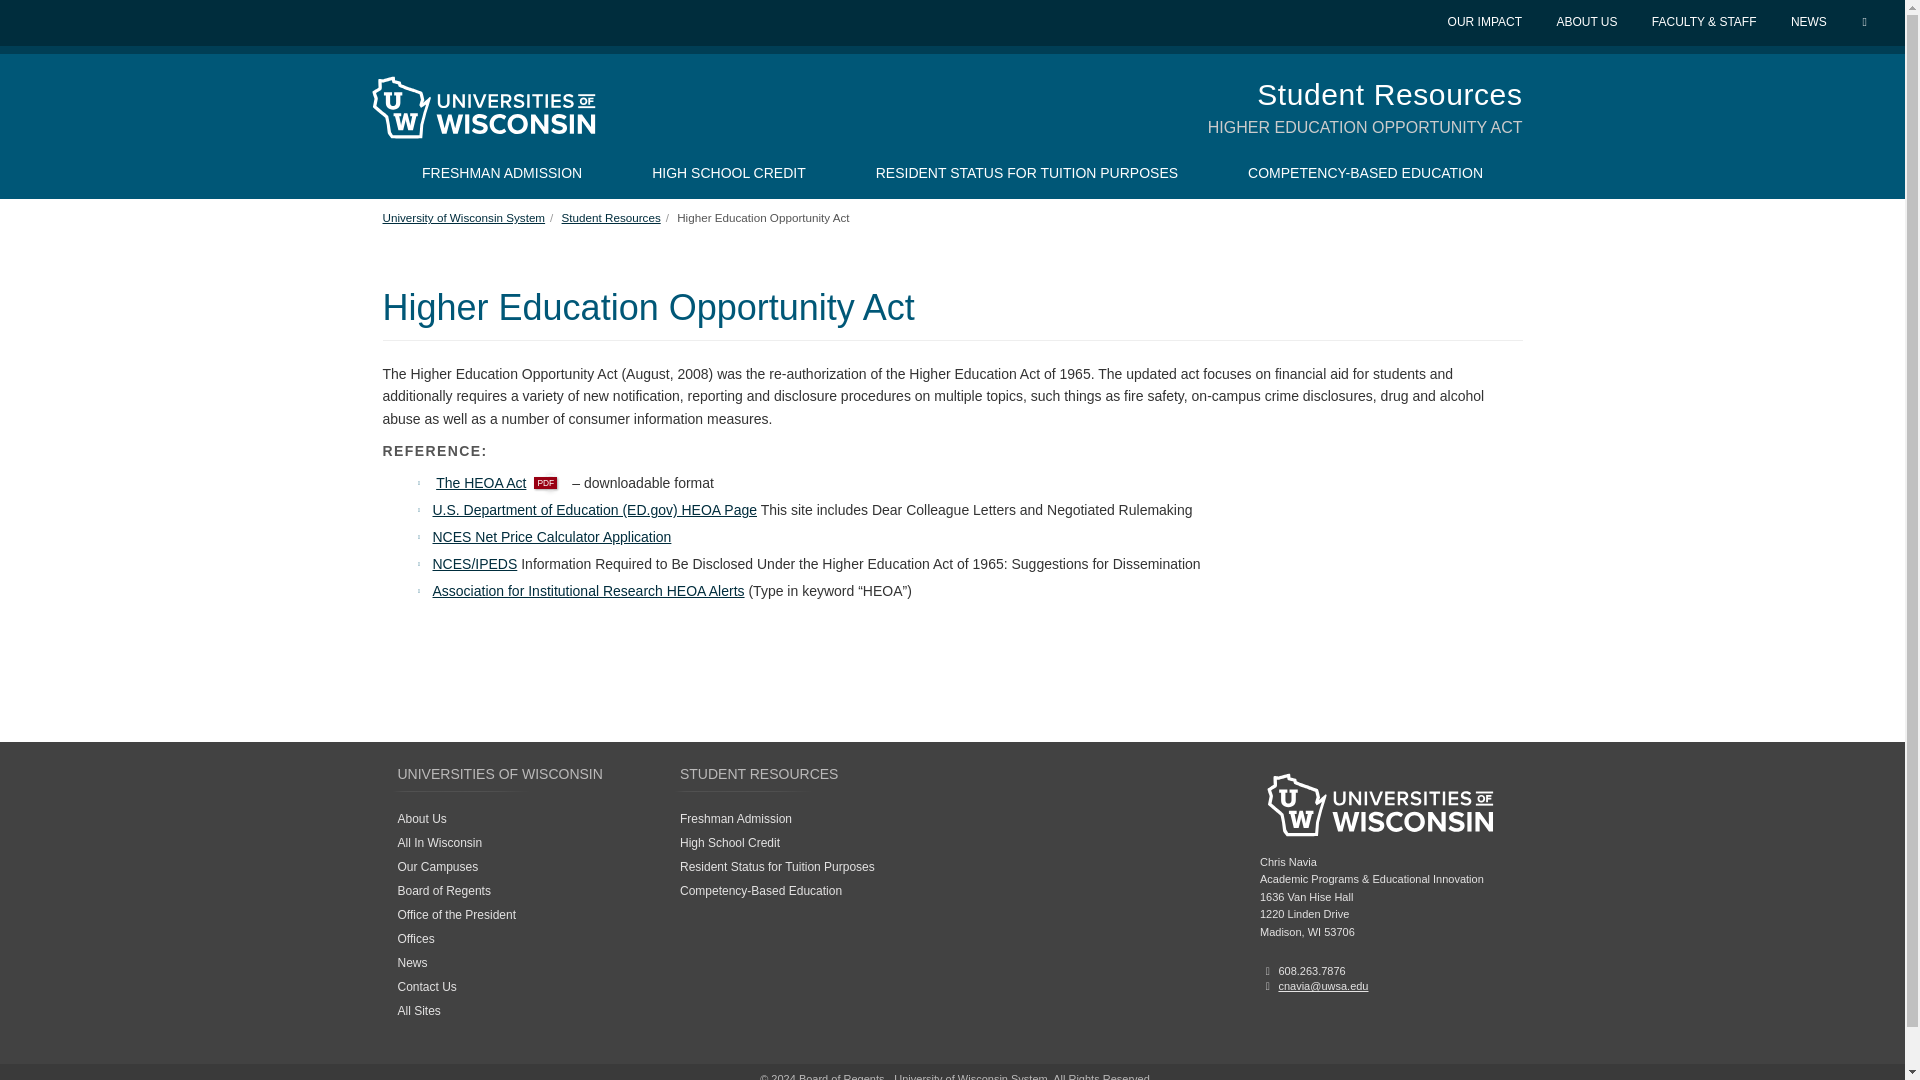 This screenshot has width=1920, height=1080. I want to click on HIGH SCHOOL CREDIT, so click(729, 172).